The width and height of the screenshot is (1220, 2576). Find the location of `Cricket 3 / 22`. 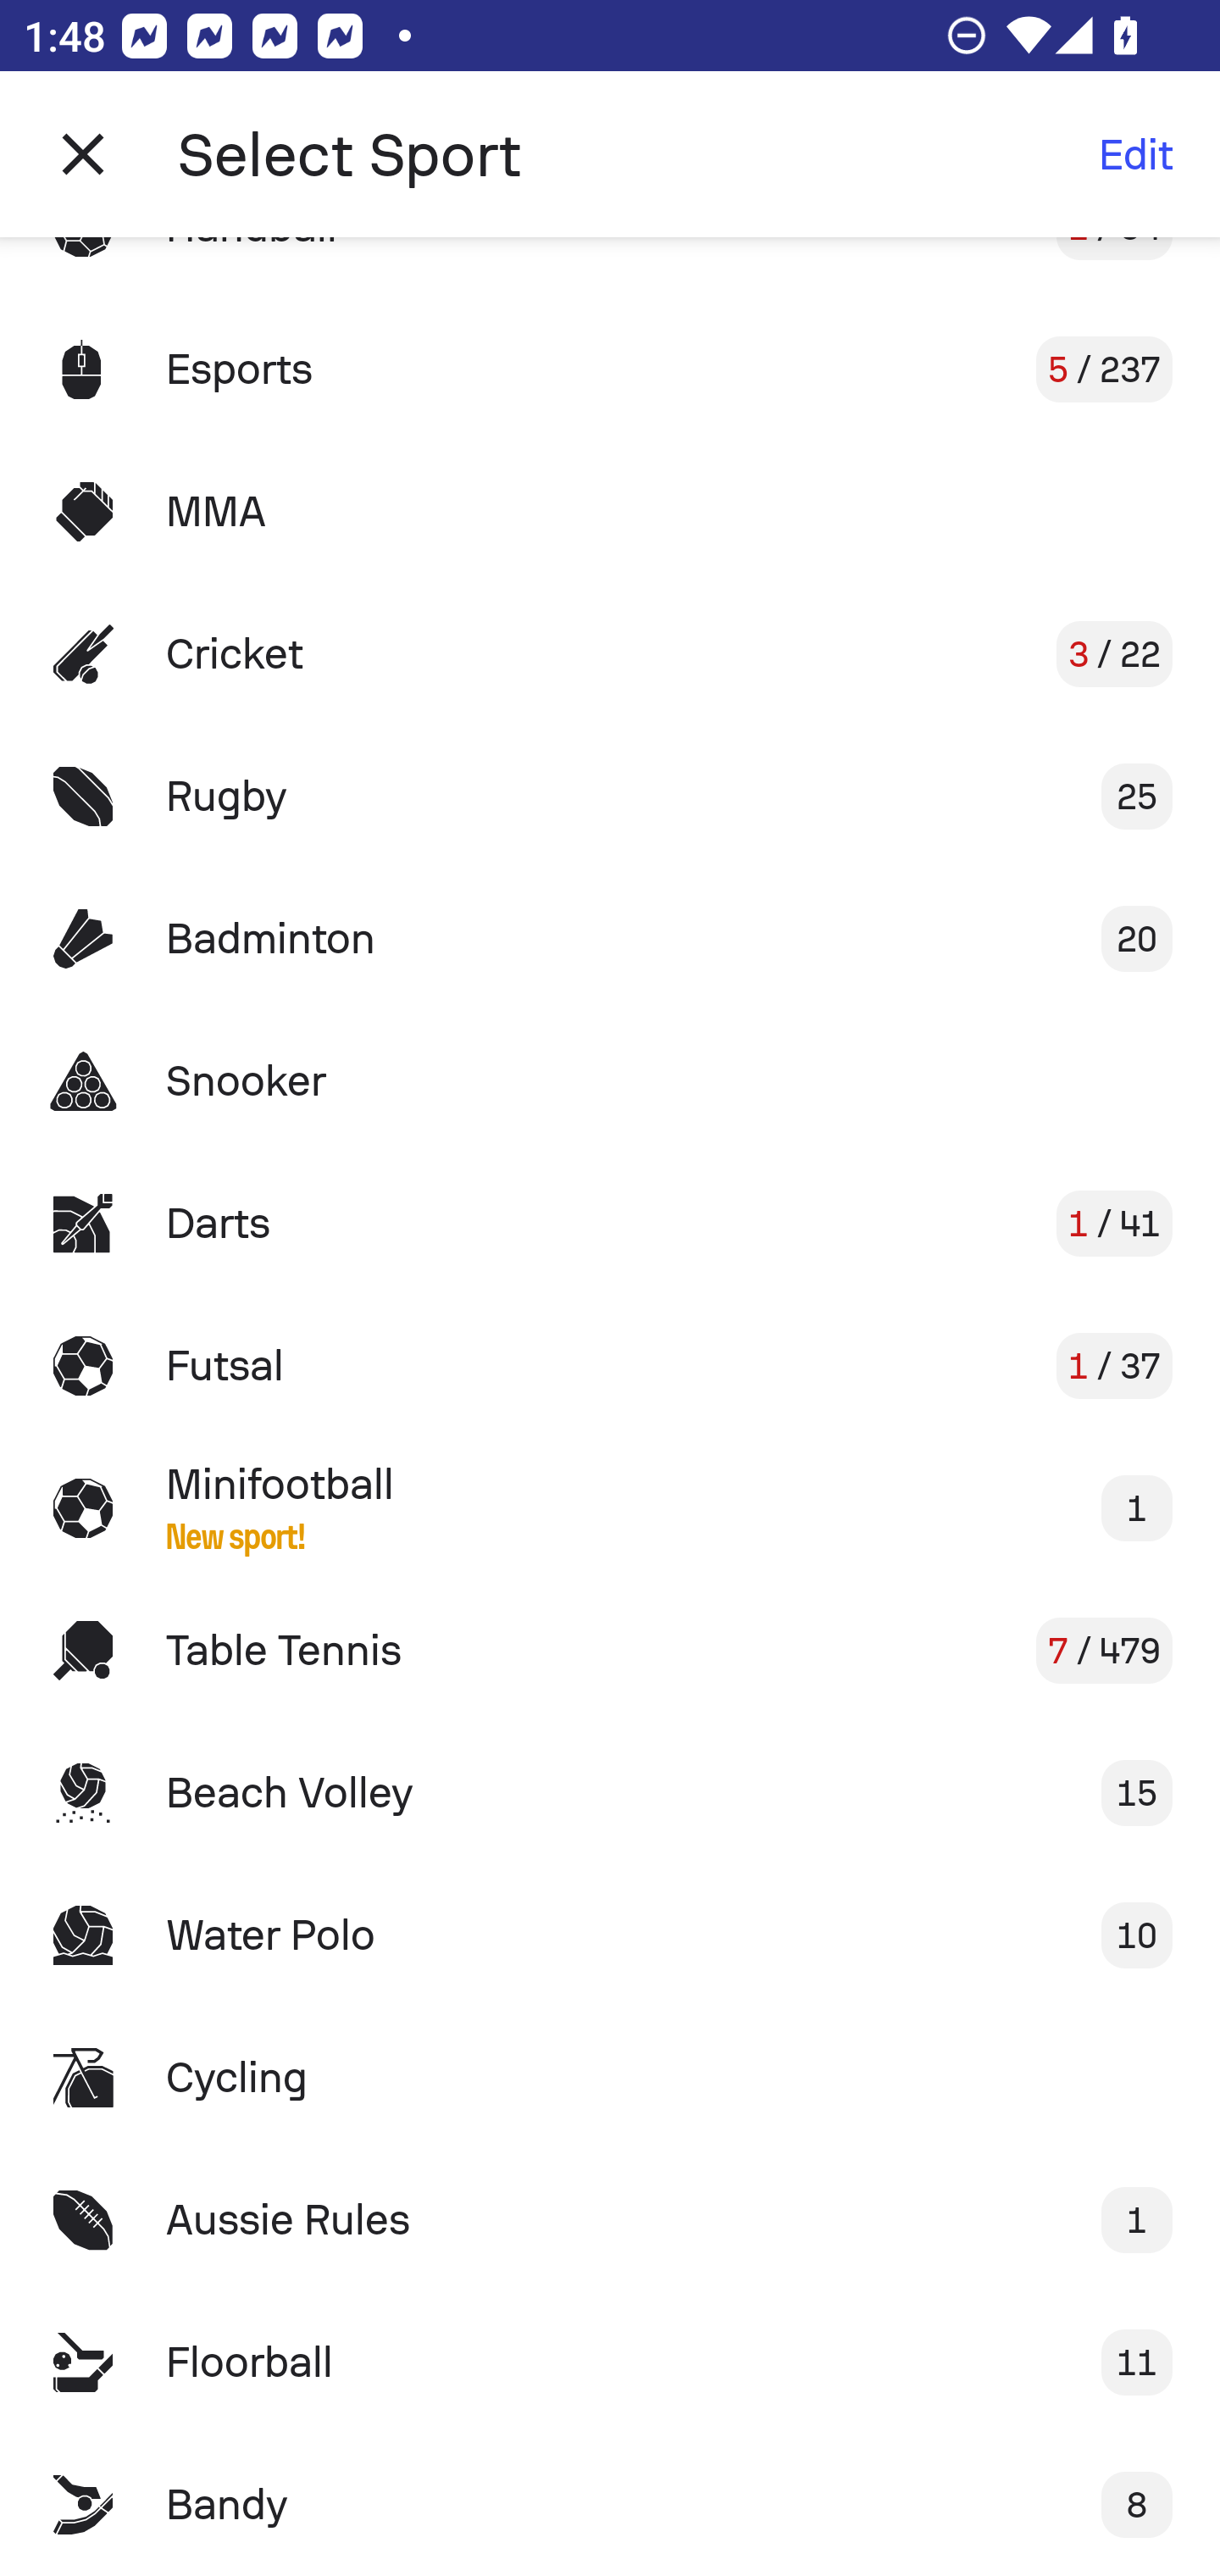

Cricket 3 / 22 is located at coordinates (610, 654).